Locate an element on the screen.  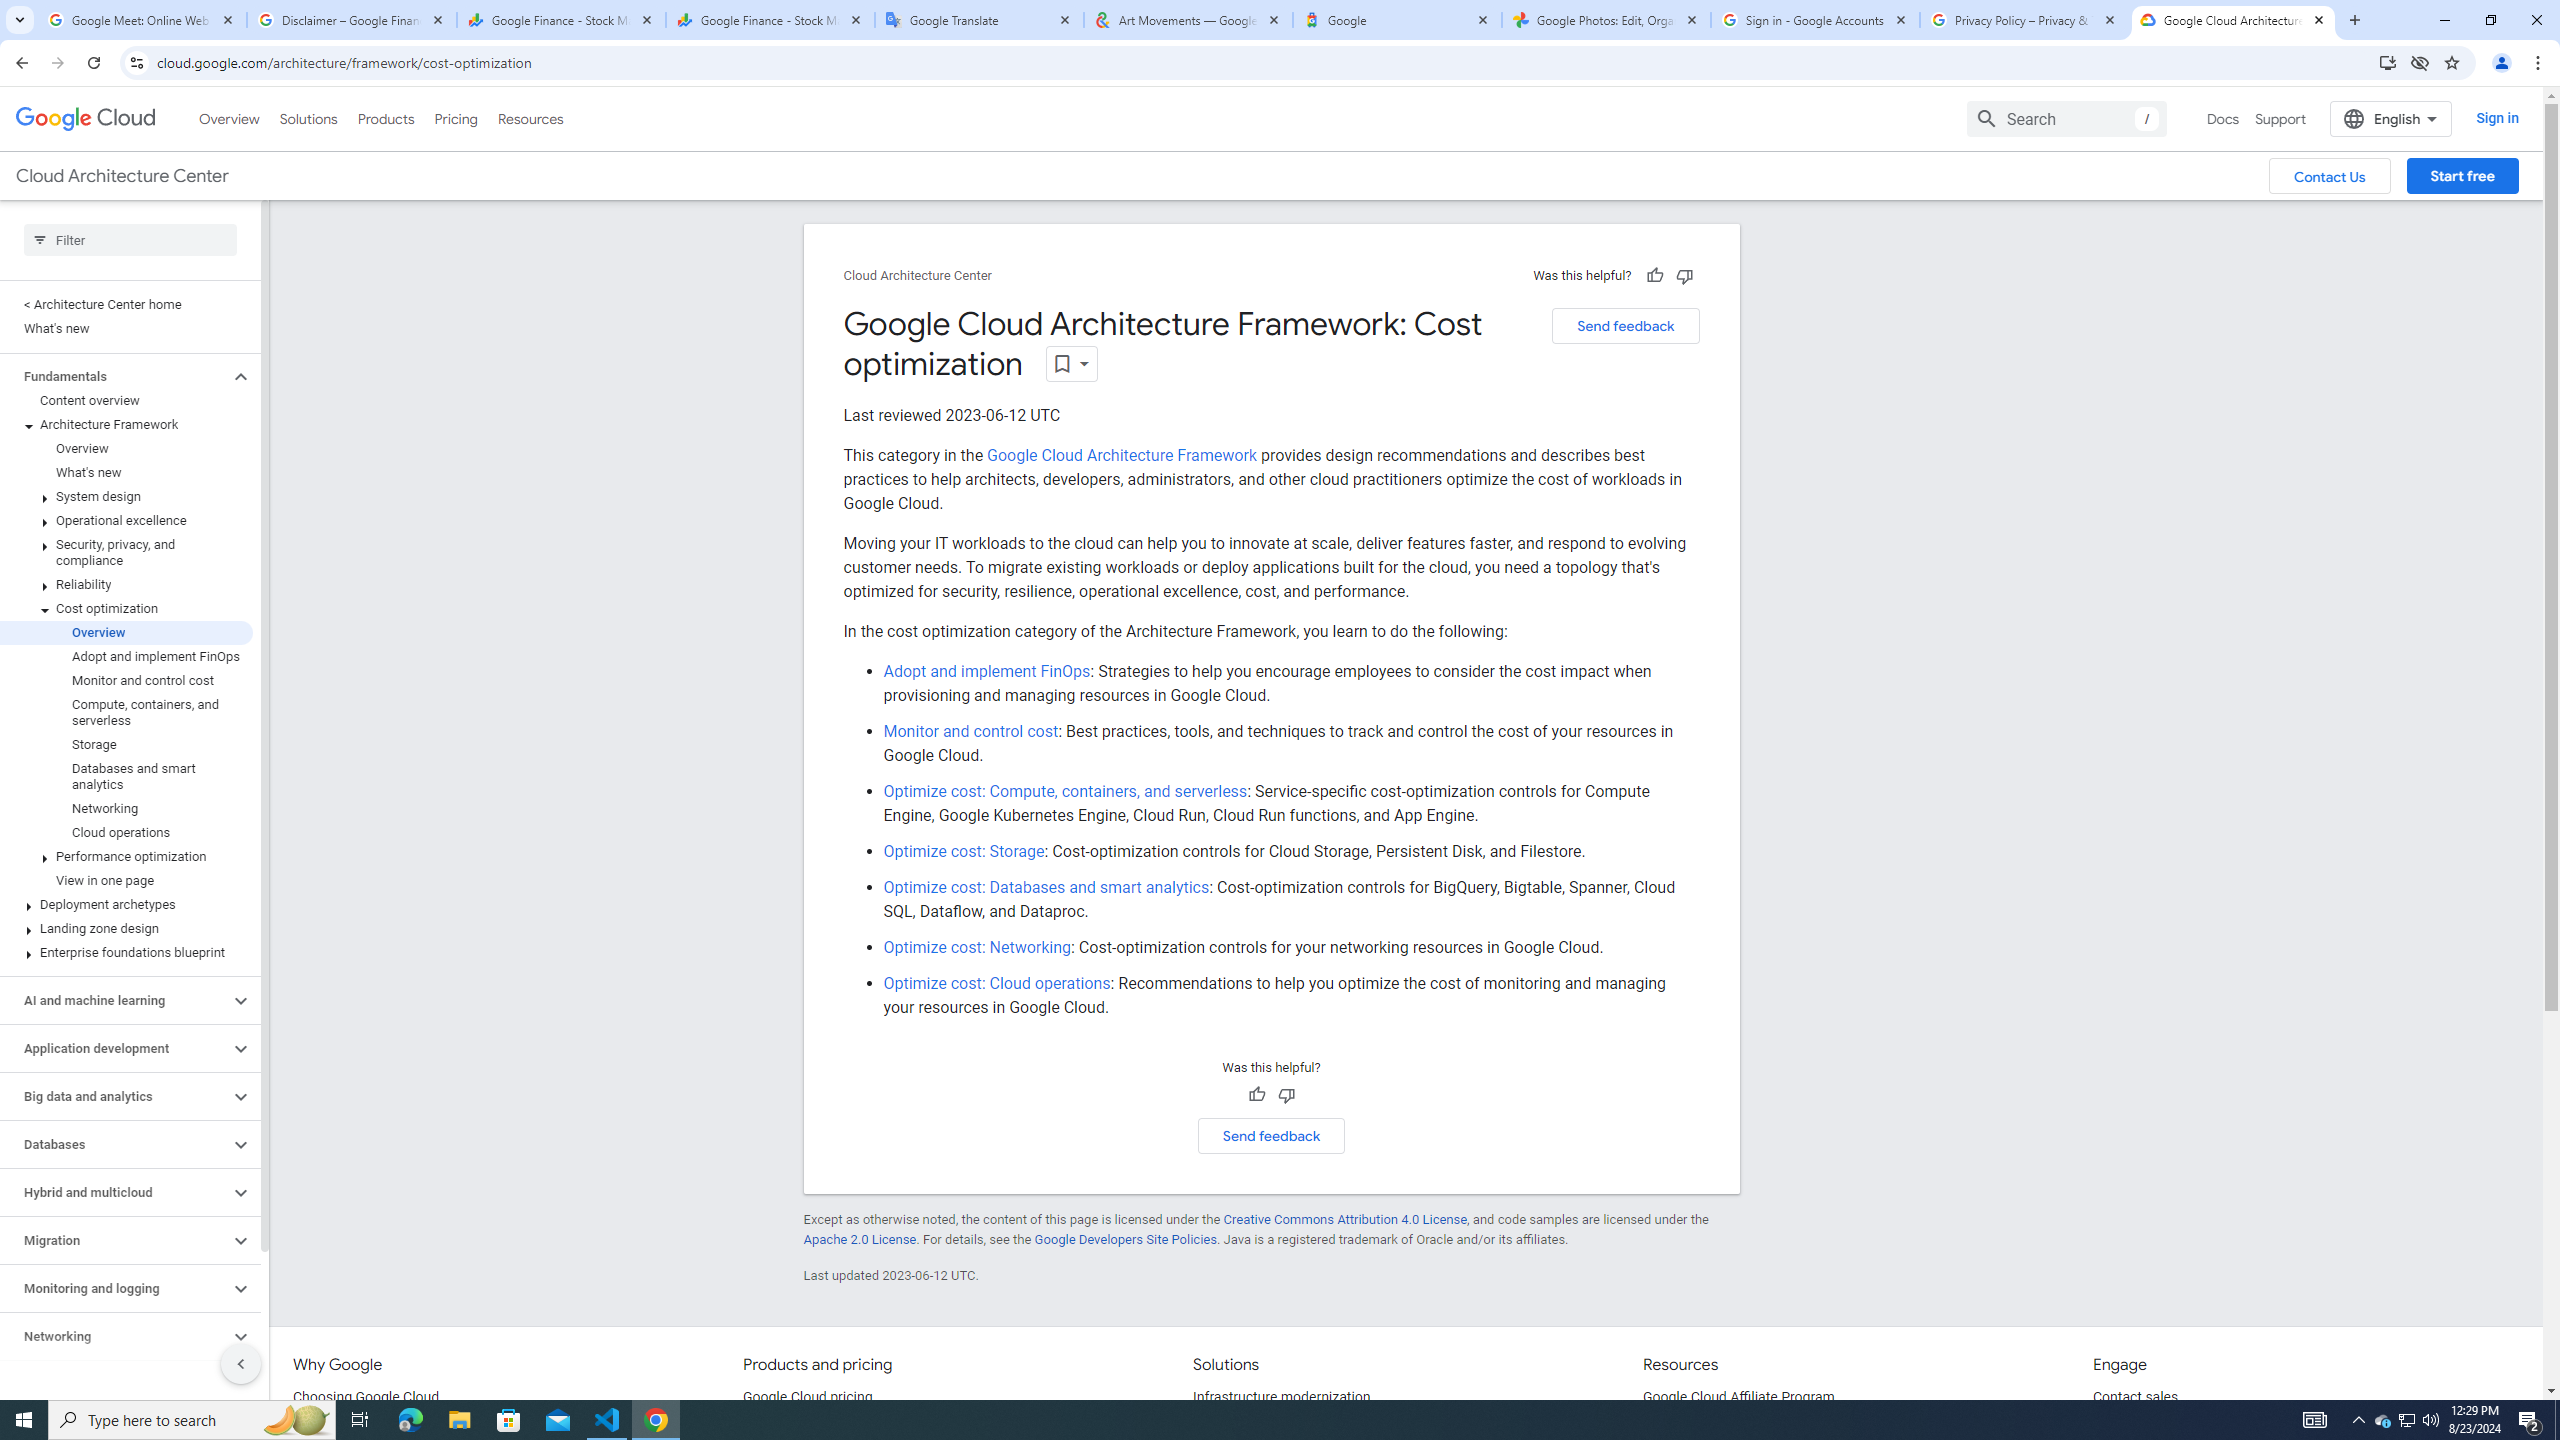
Open dropdown is located at coordinates (1072, 363).